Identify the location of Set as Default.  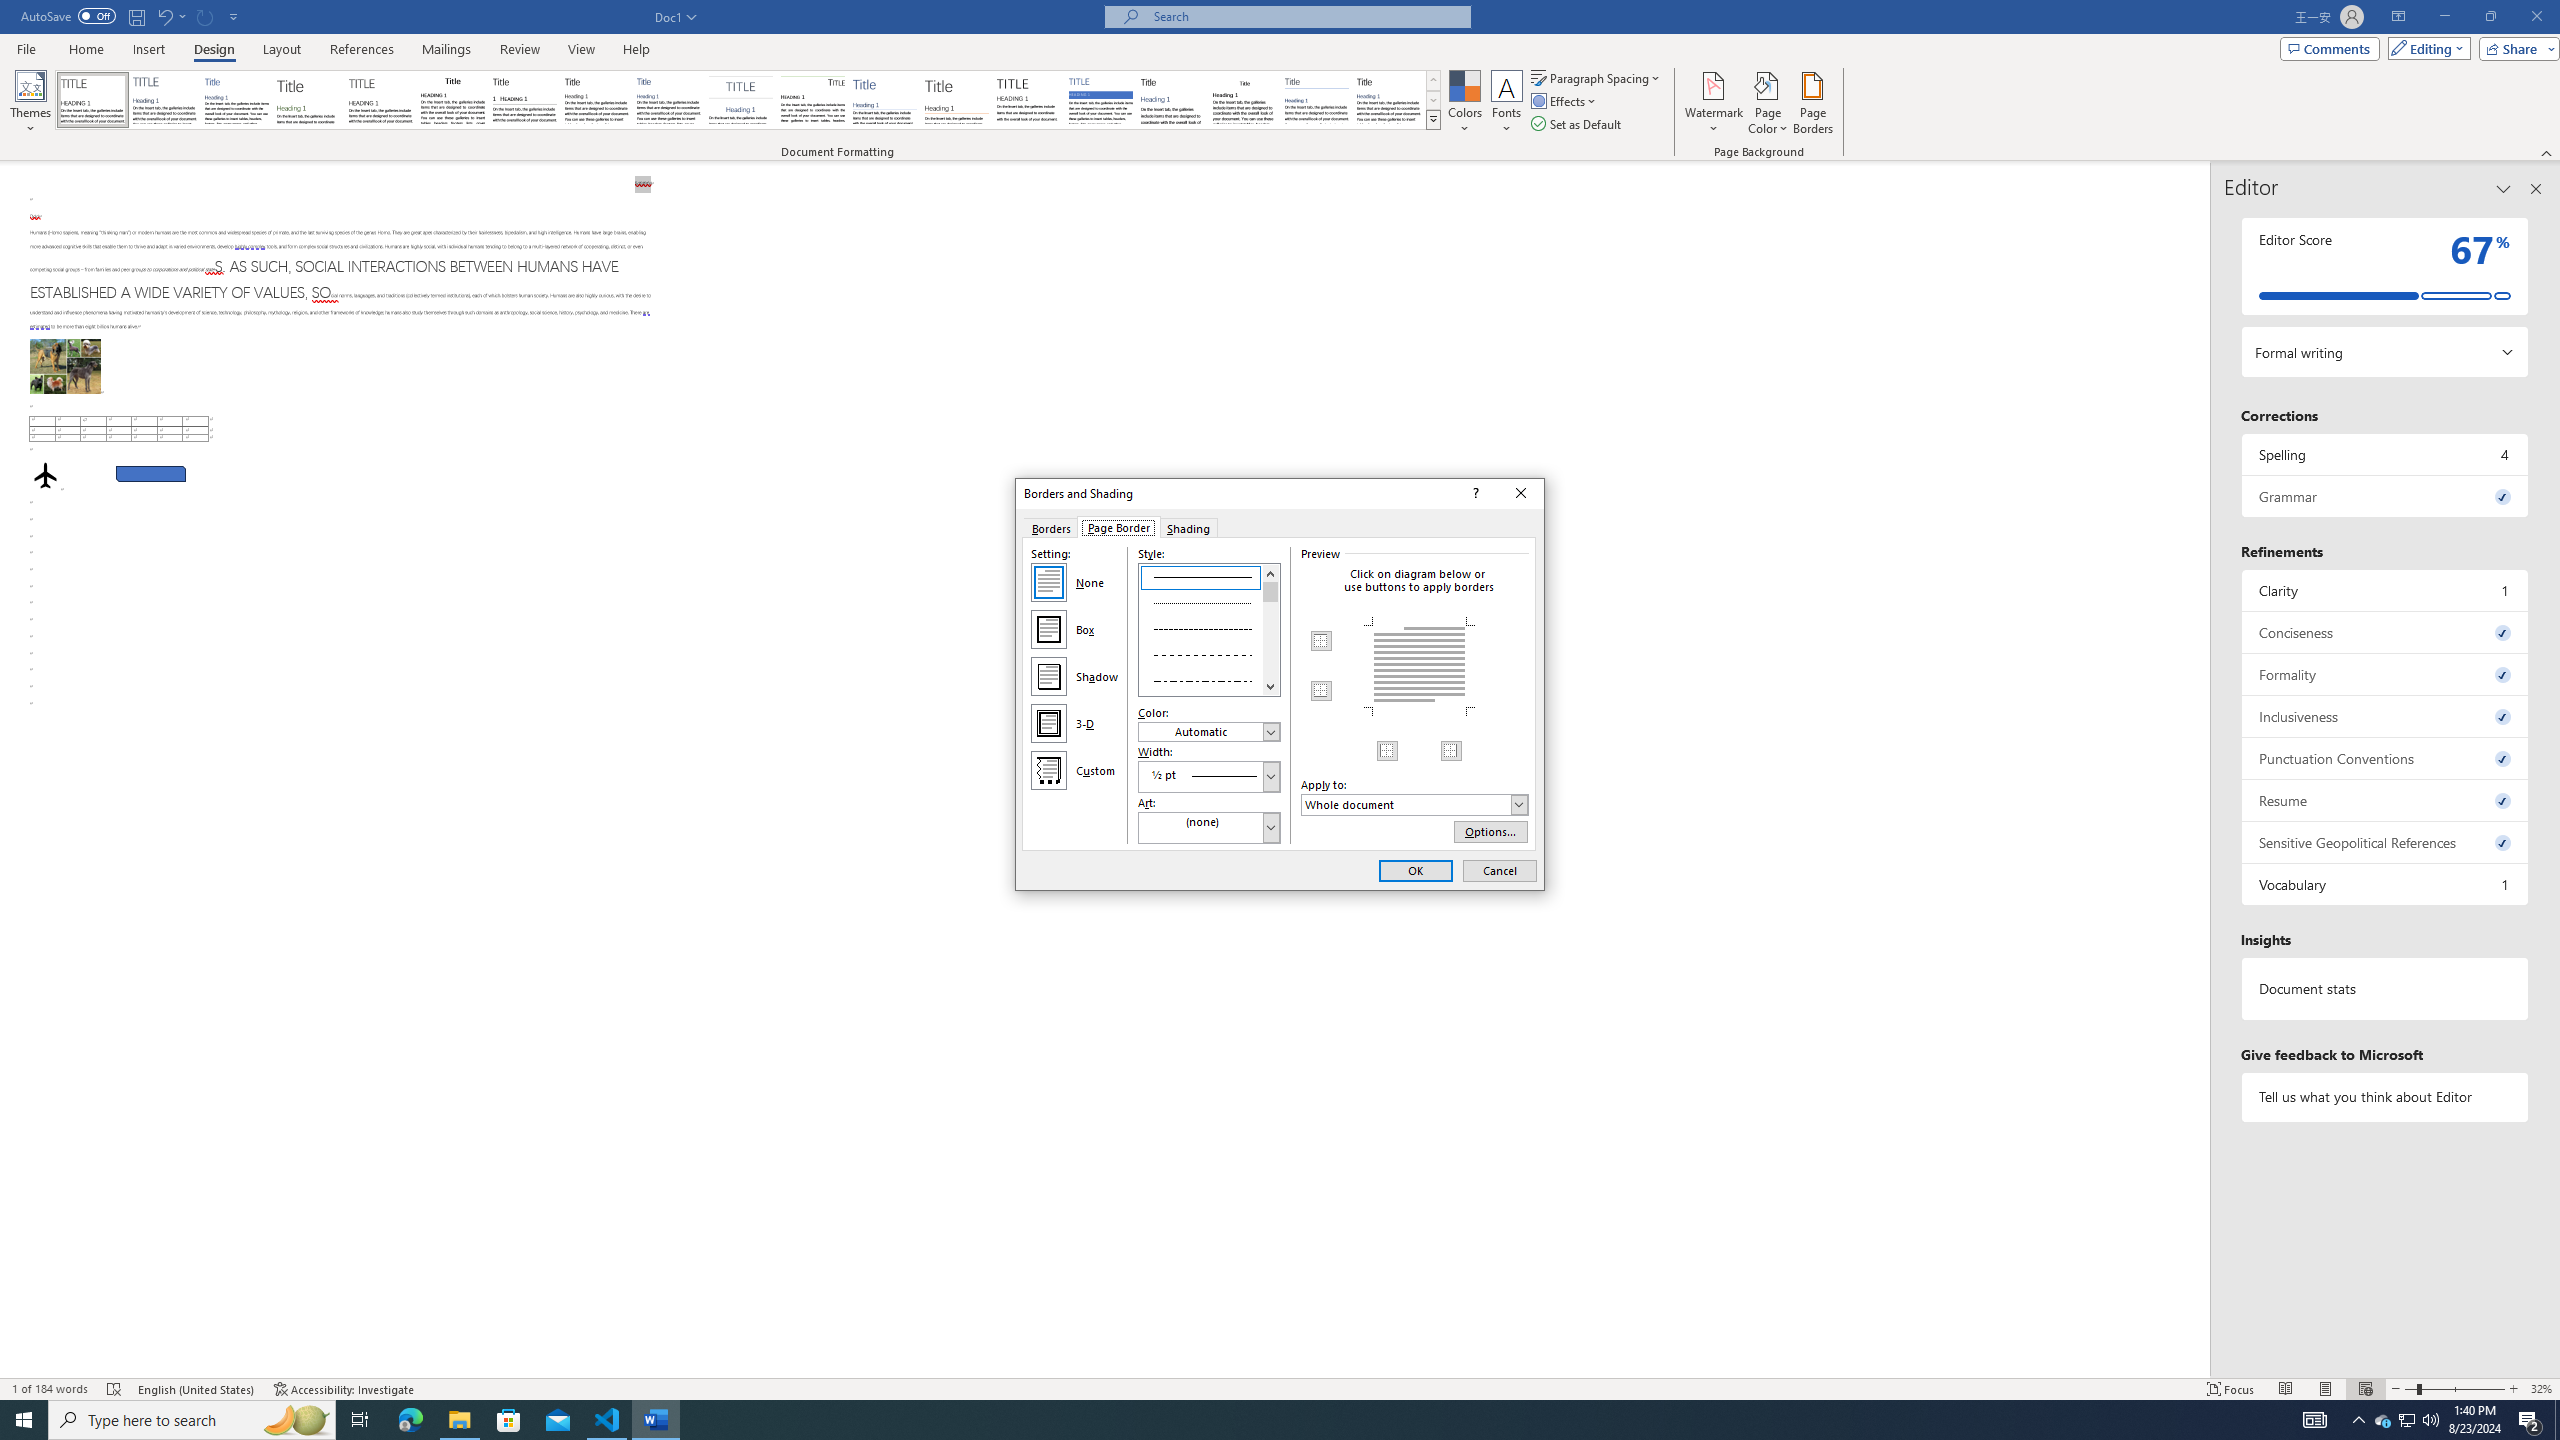
(1578, 124).